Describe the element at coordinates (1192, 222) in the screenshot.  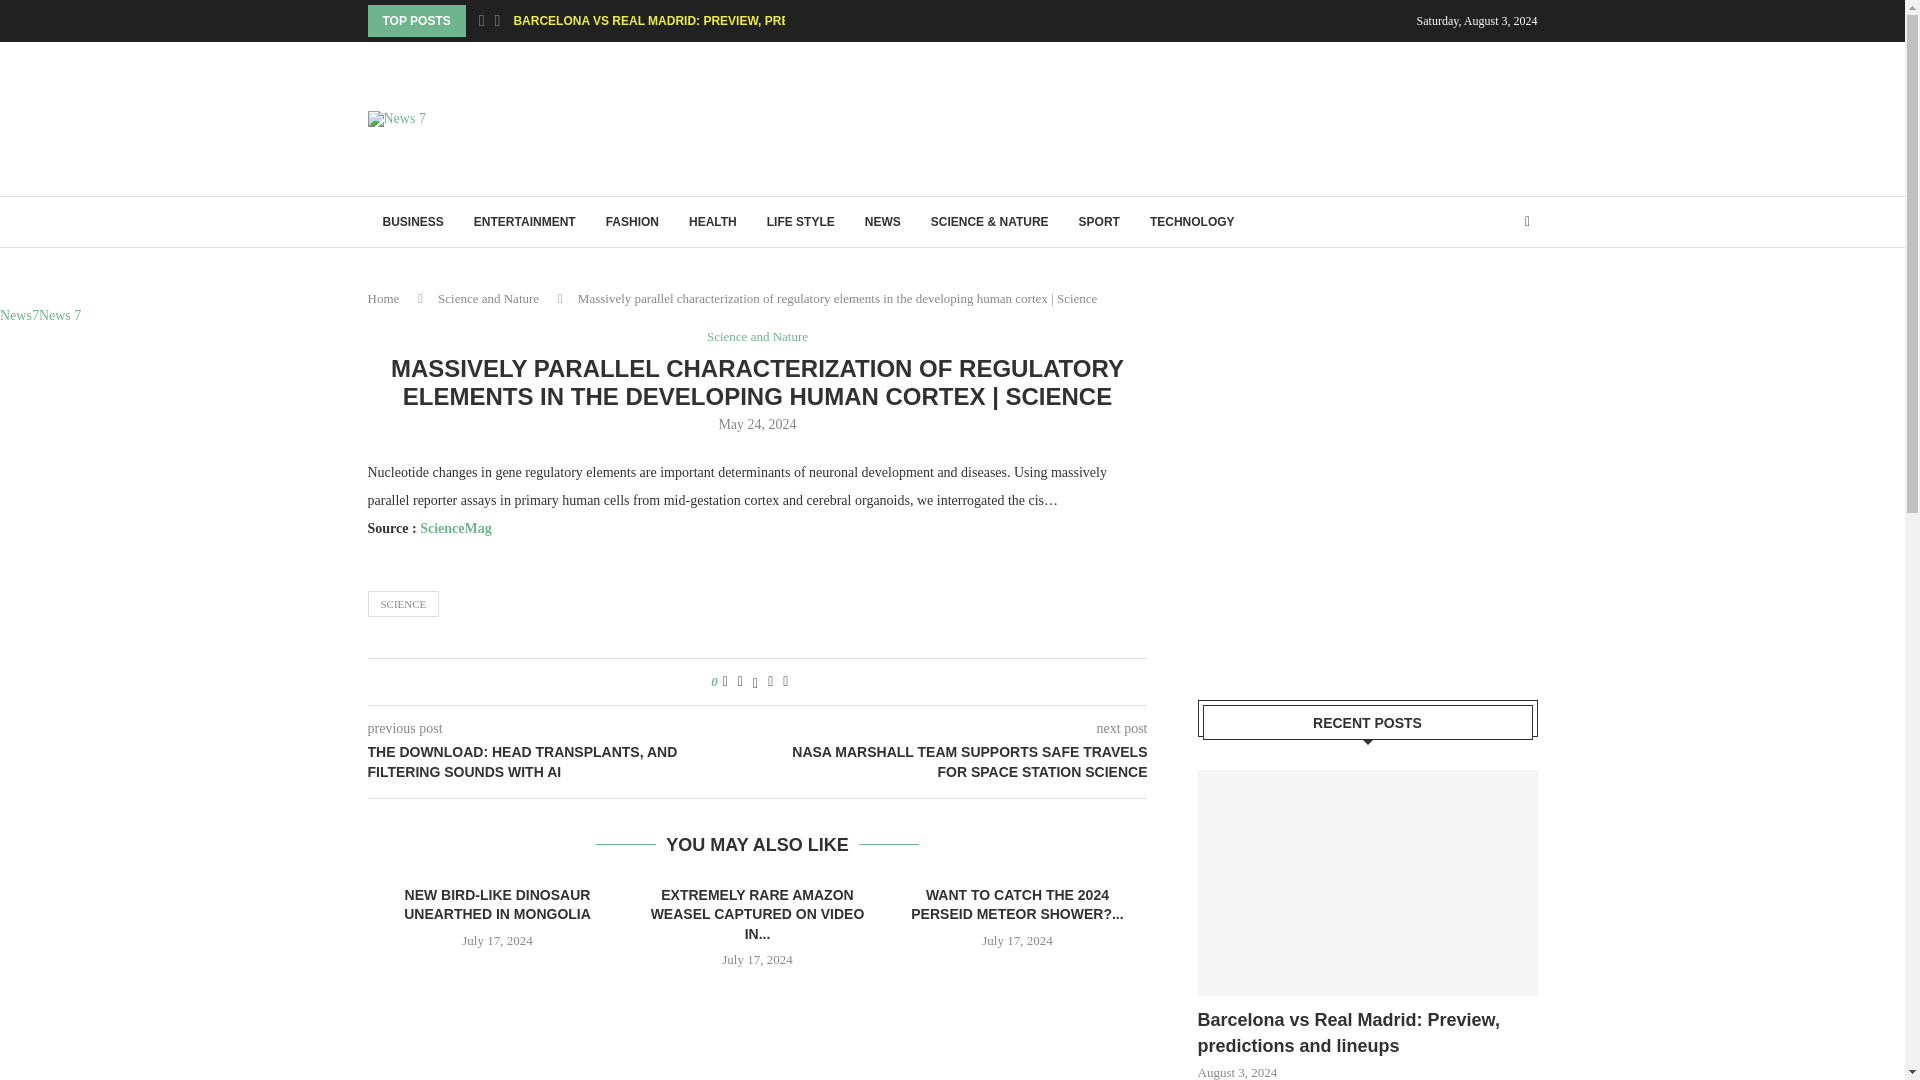
I see `TECHNOLOGY` at that location.